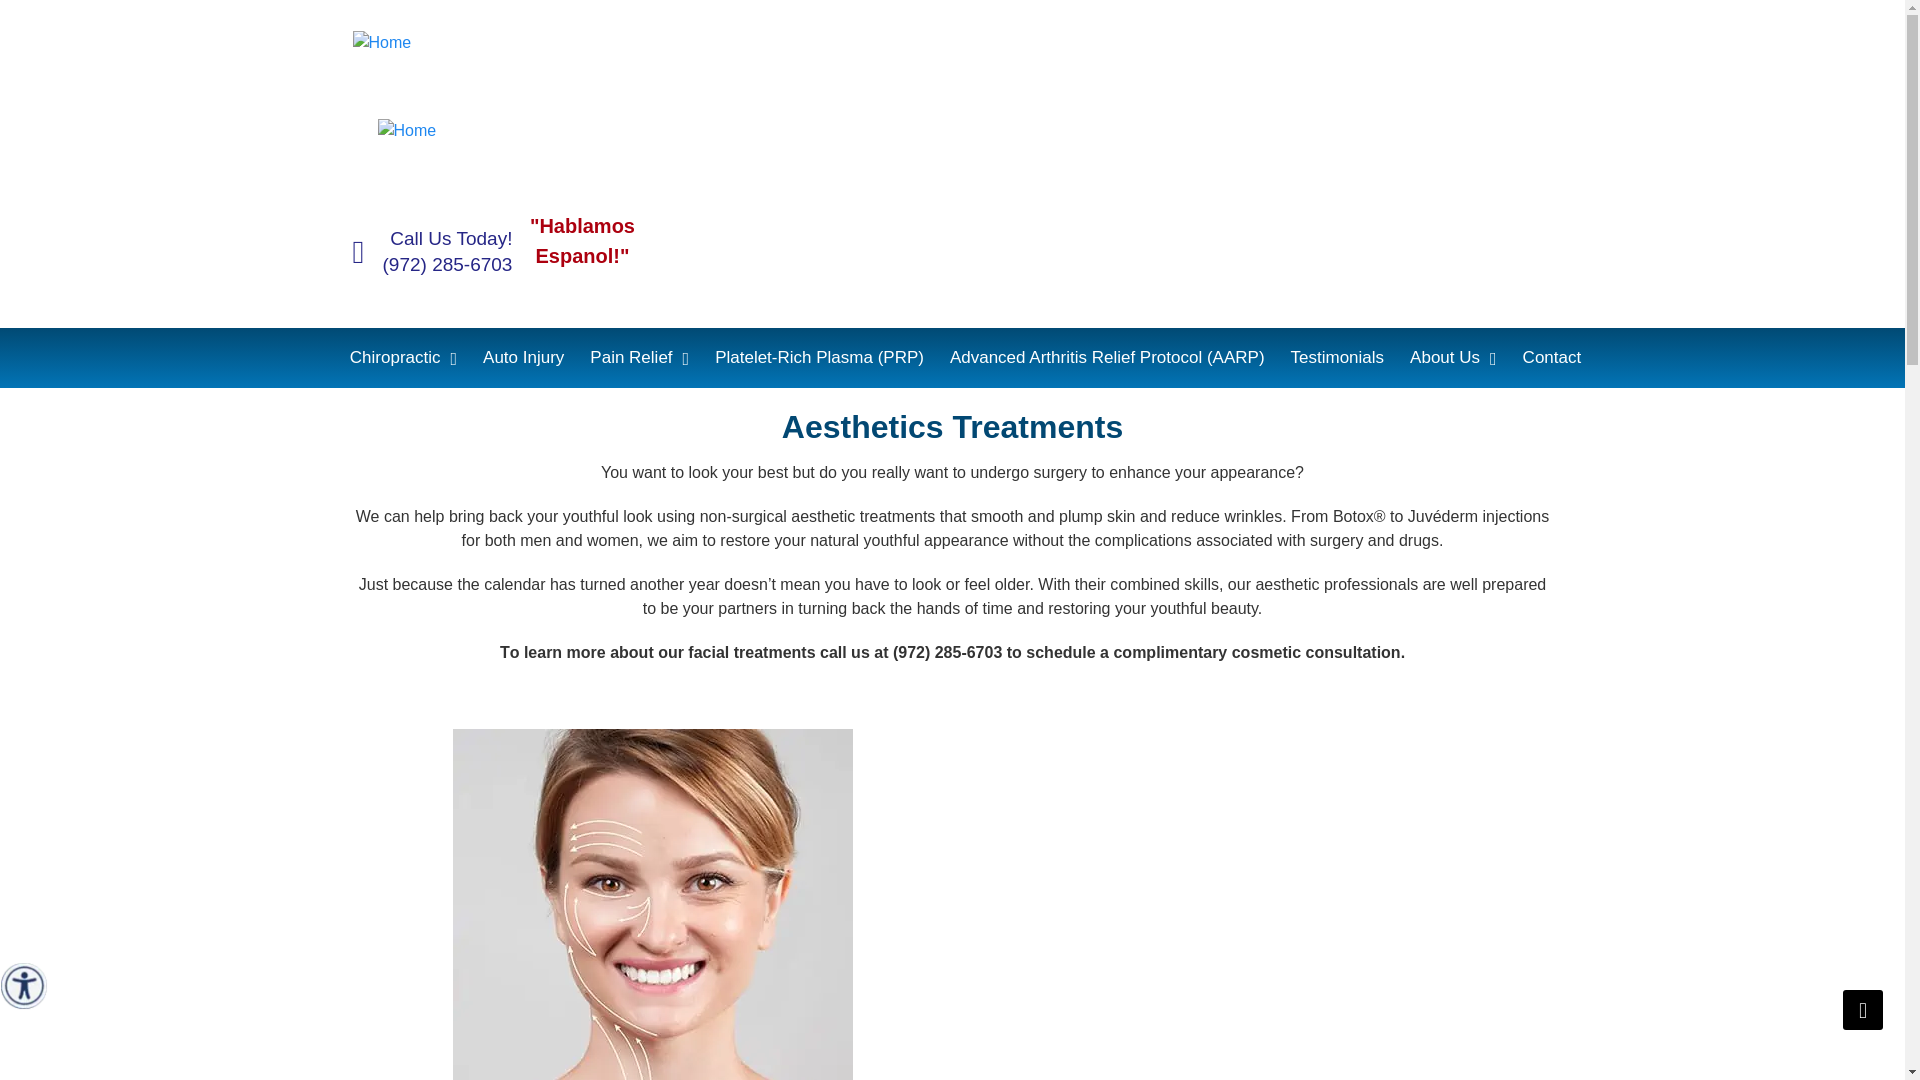 This screenshot has width=1920, height=1080. What do you see at coordinates (502, 42) in the screenshot?
I see `Home` at bounding box center [502, 42].